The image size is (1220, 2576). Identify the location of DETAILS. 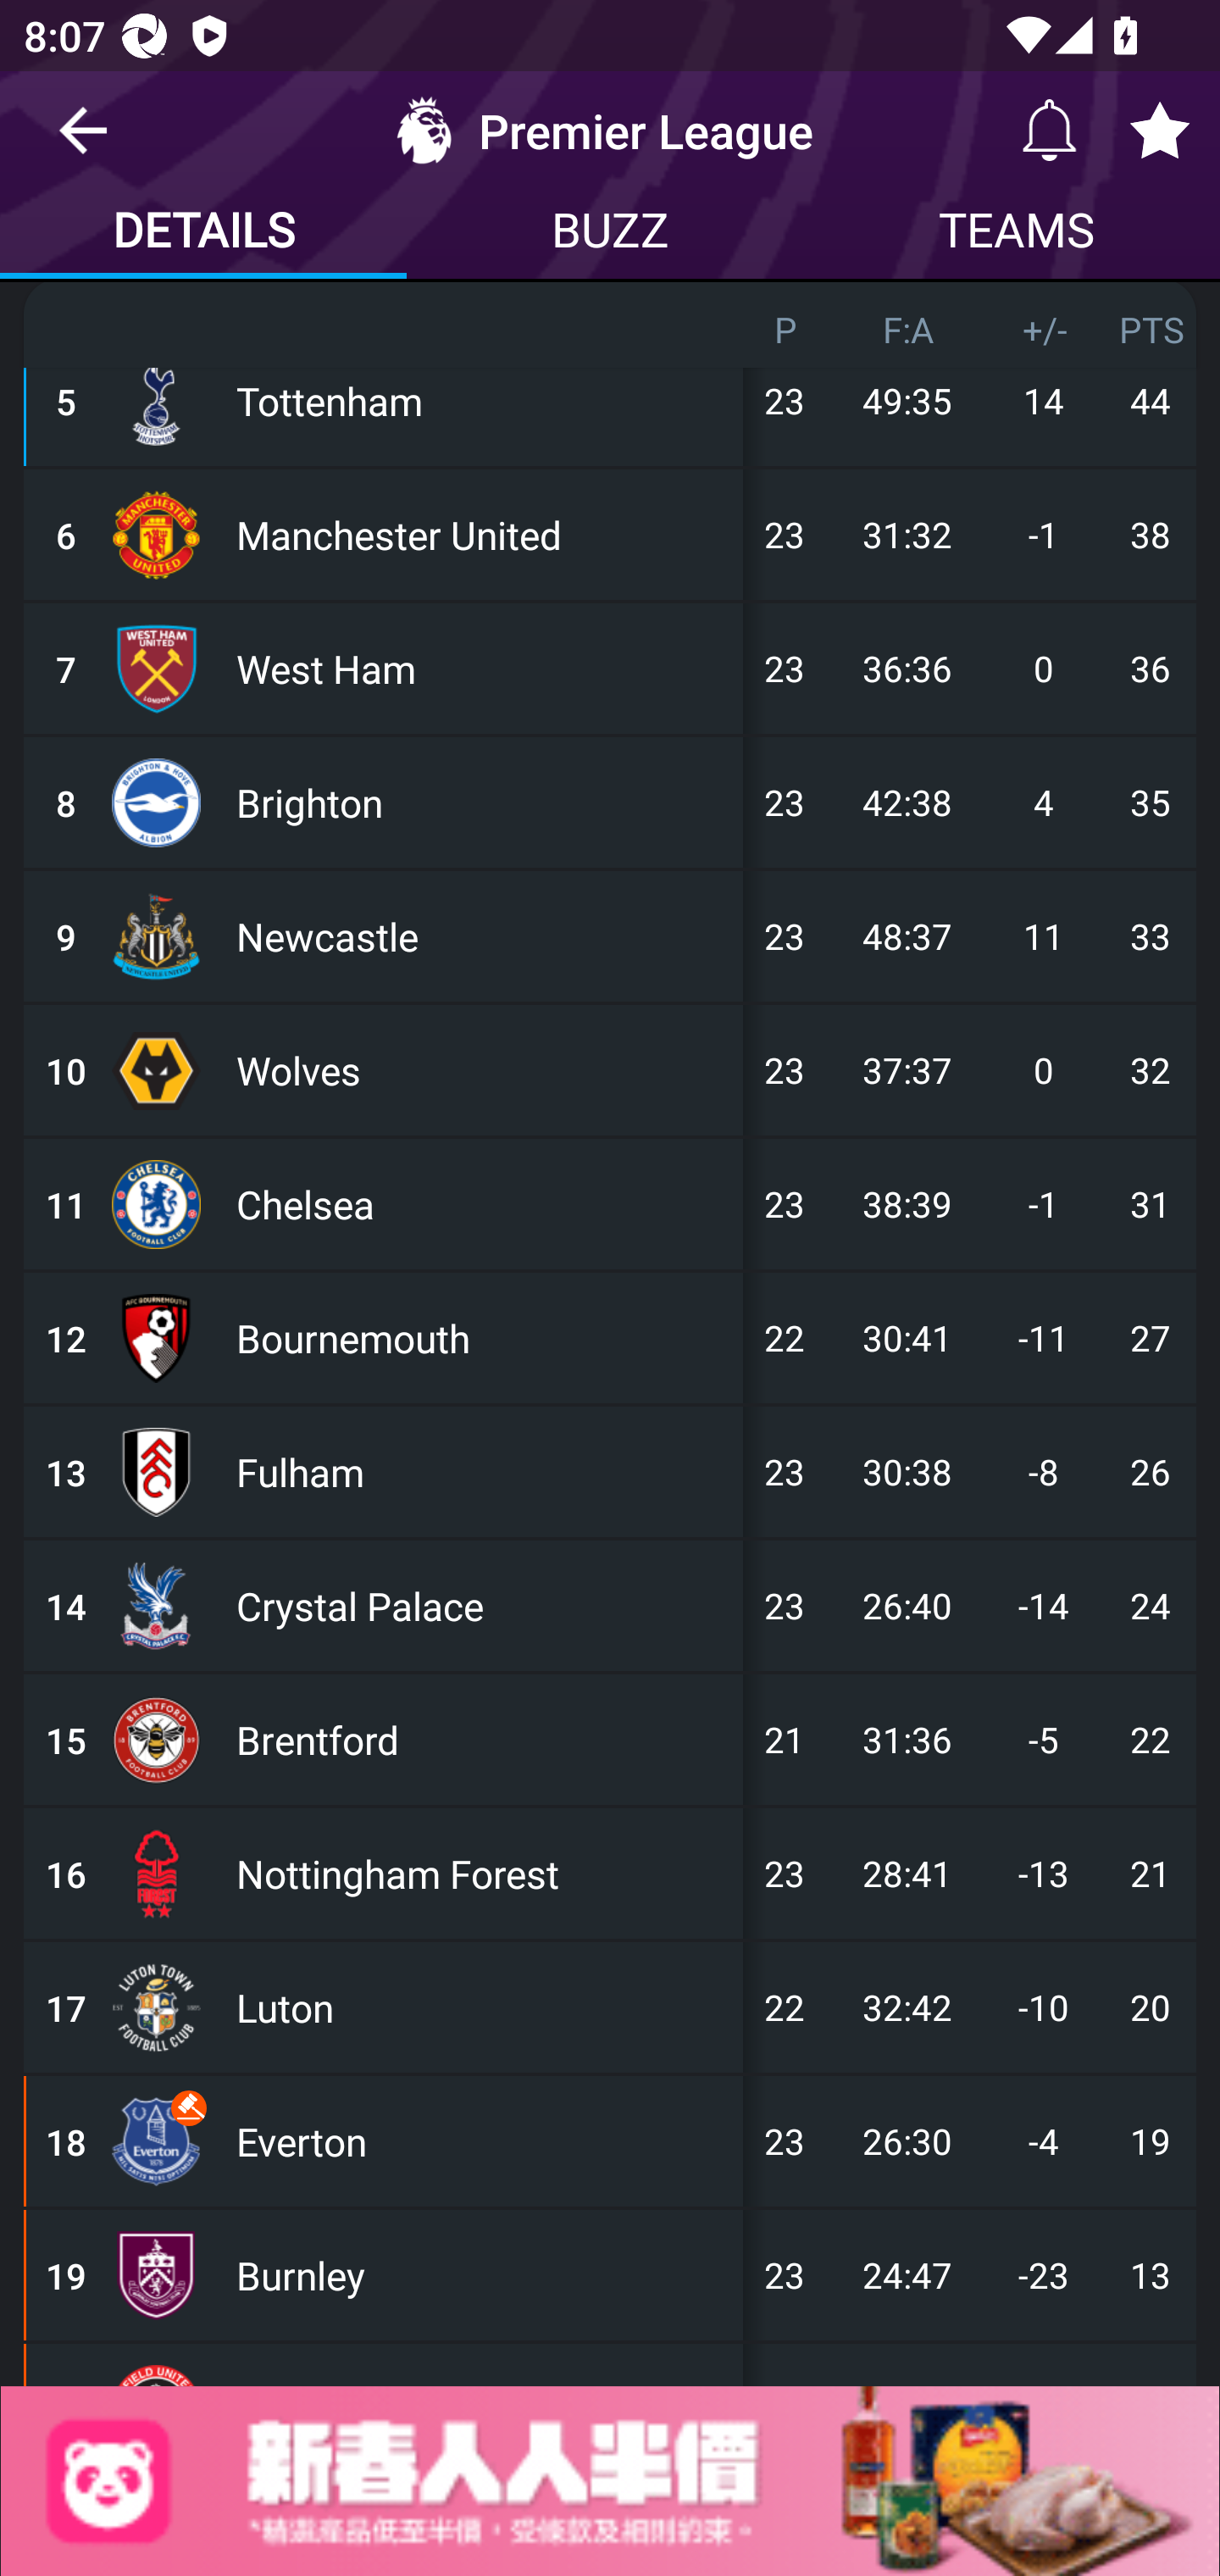
(203, 234).